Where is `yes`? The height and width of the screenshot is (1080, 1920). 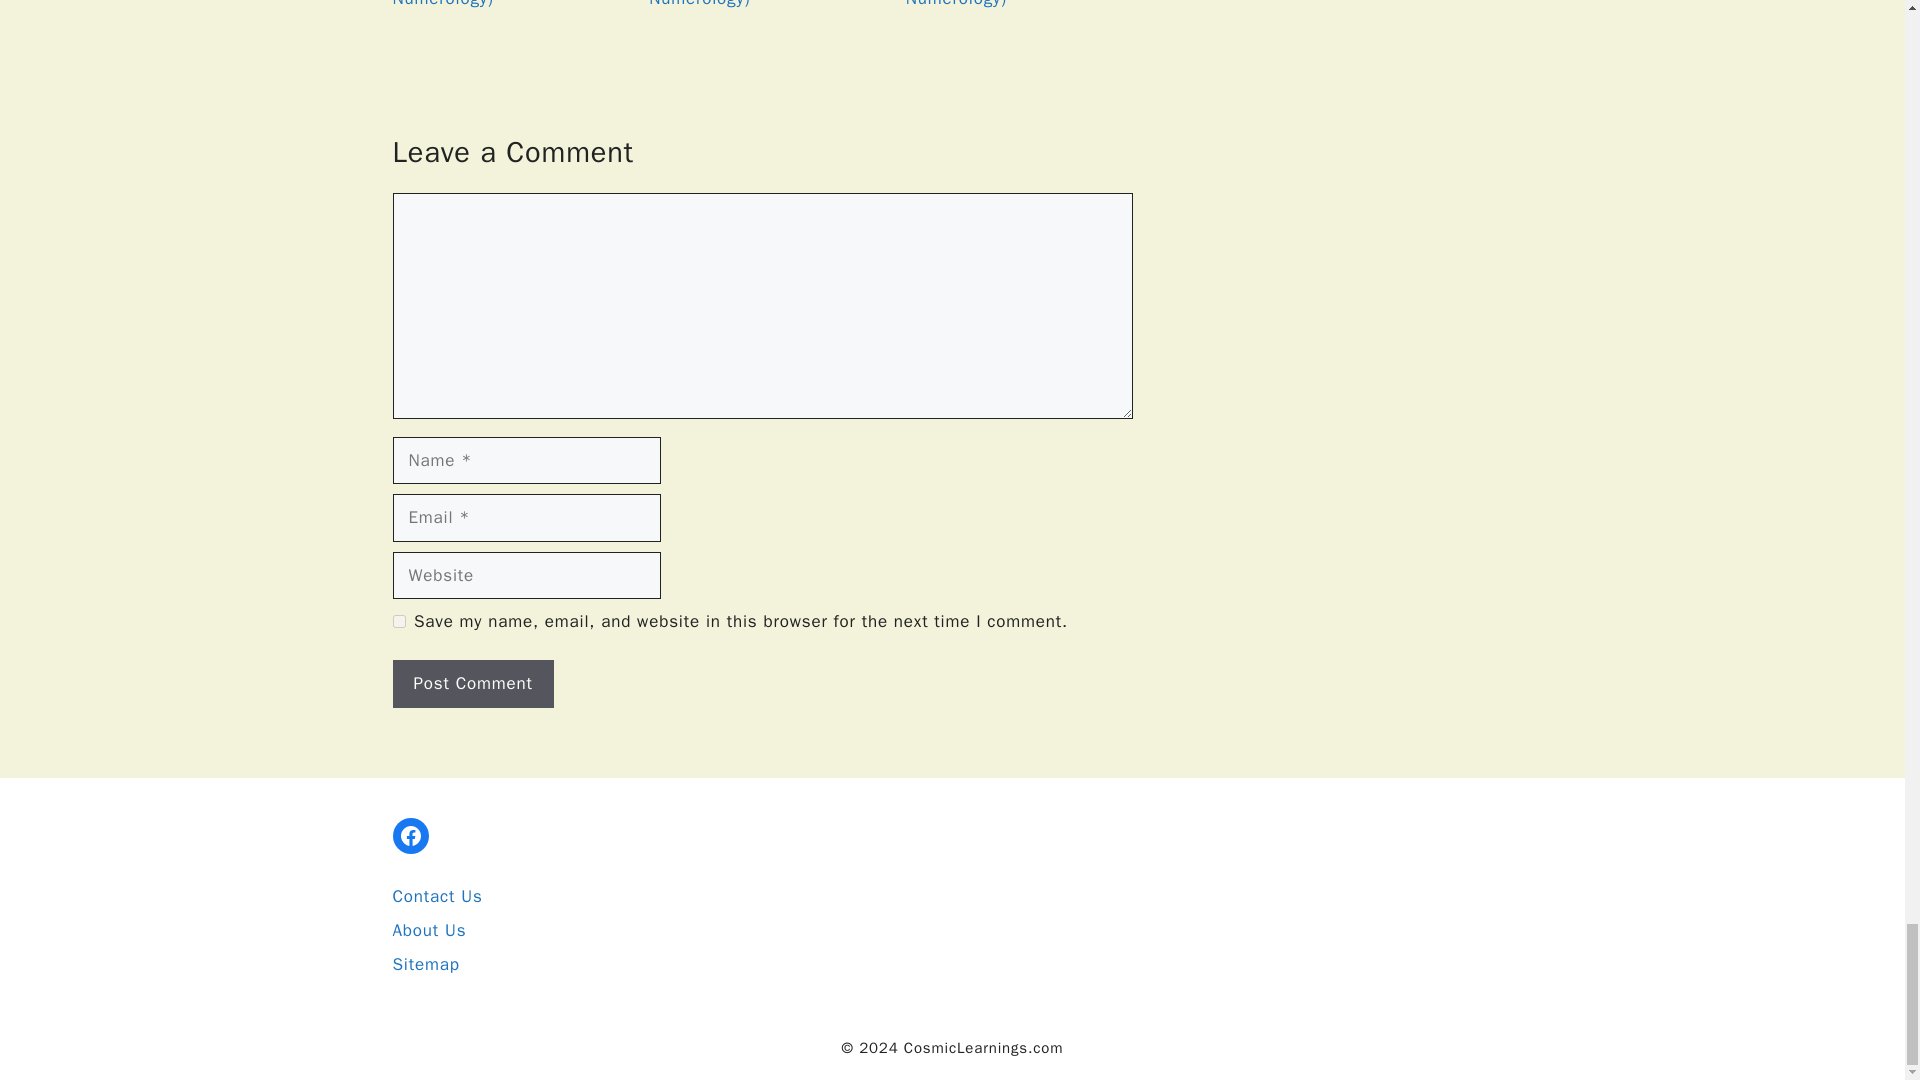 yes is located at coordinates (398, 620).